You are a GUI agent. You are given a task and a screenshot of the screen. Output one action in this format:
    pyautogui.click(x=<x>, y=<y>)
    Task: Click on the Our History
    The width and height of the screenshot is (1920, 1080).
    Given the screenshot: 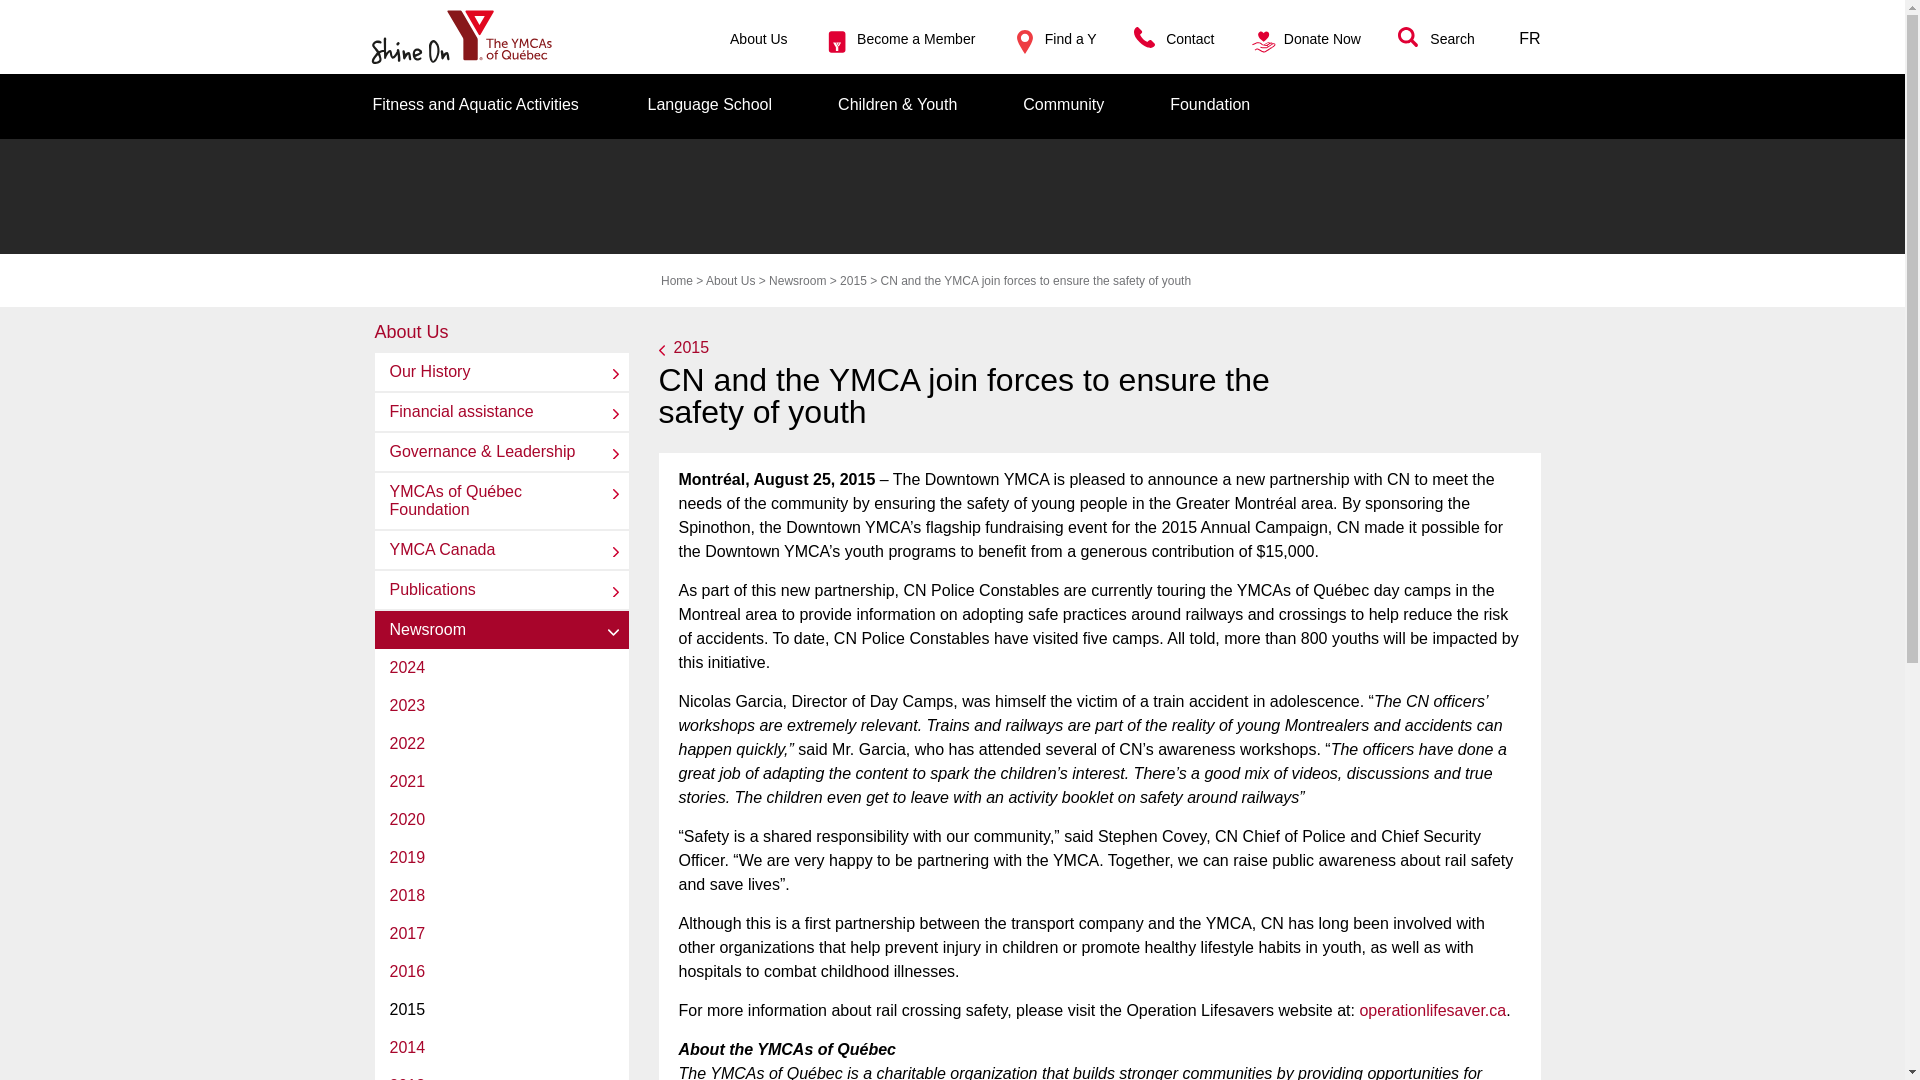 What is the action you would take?
    pyautogui.click(x=500, y=372)
    